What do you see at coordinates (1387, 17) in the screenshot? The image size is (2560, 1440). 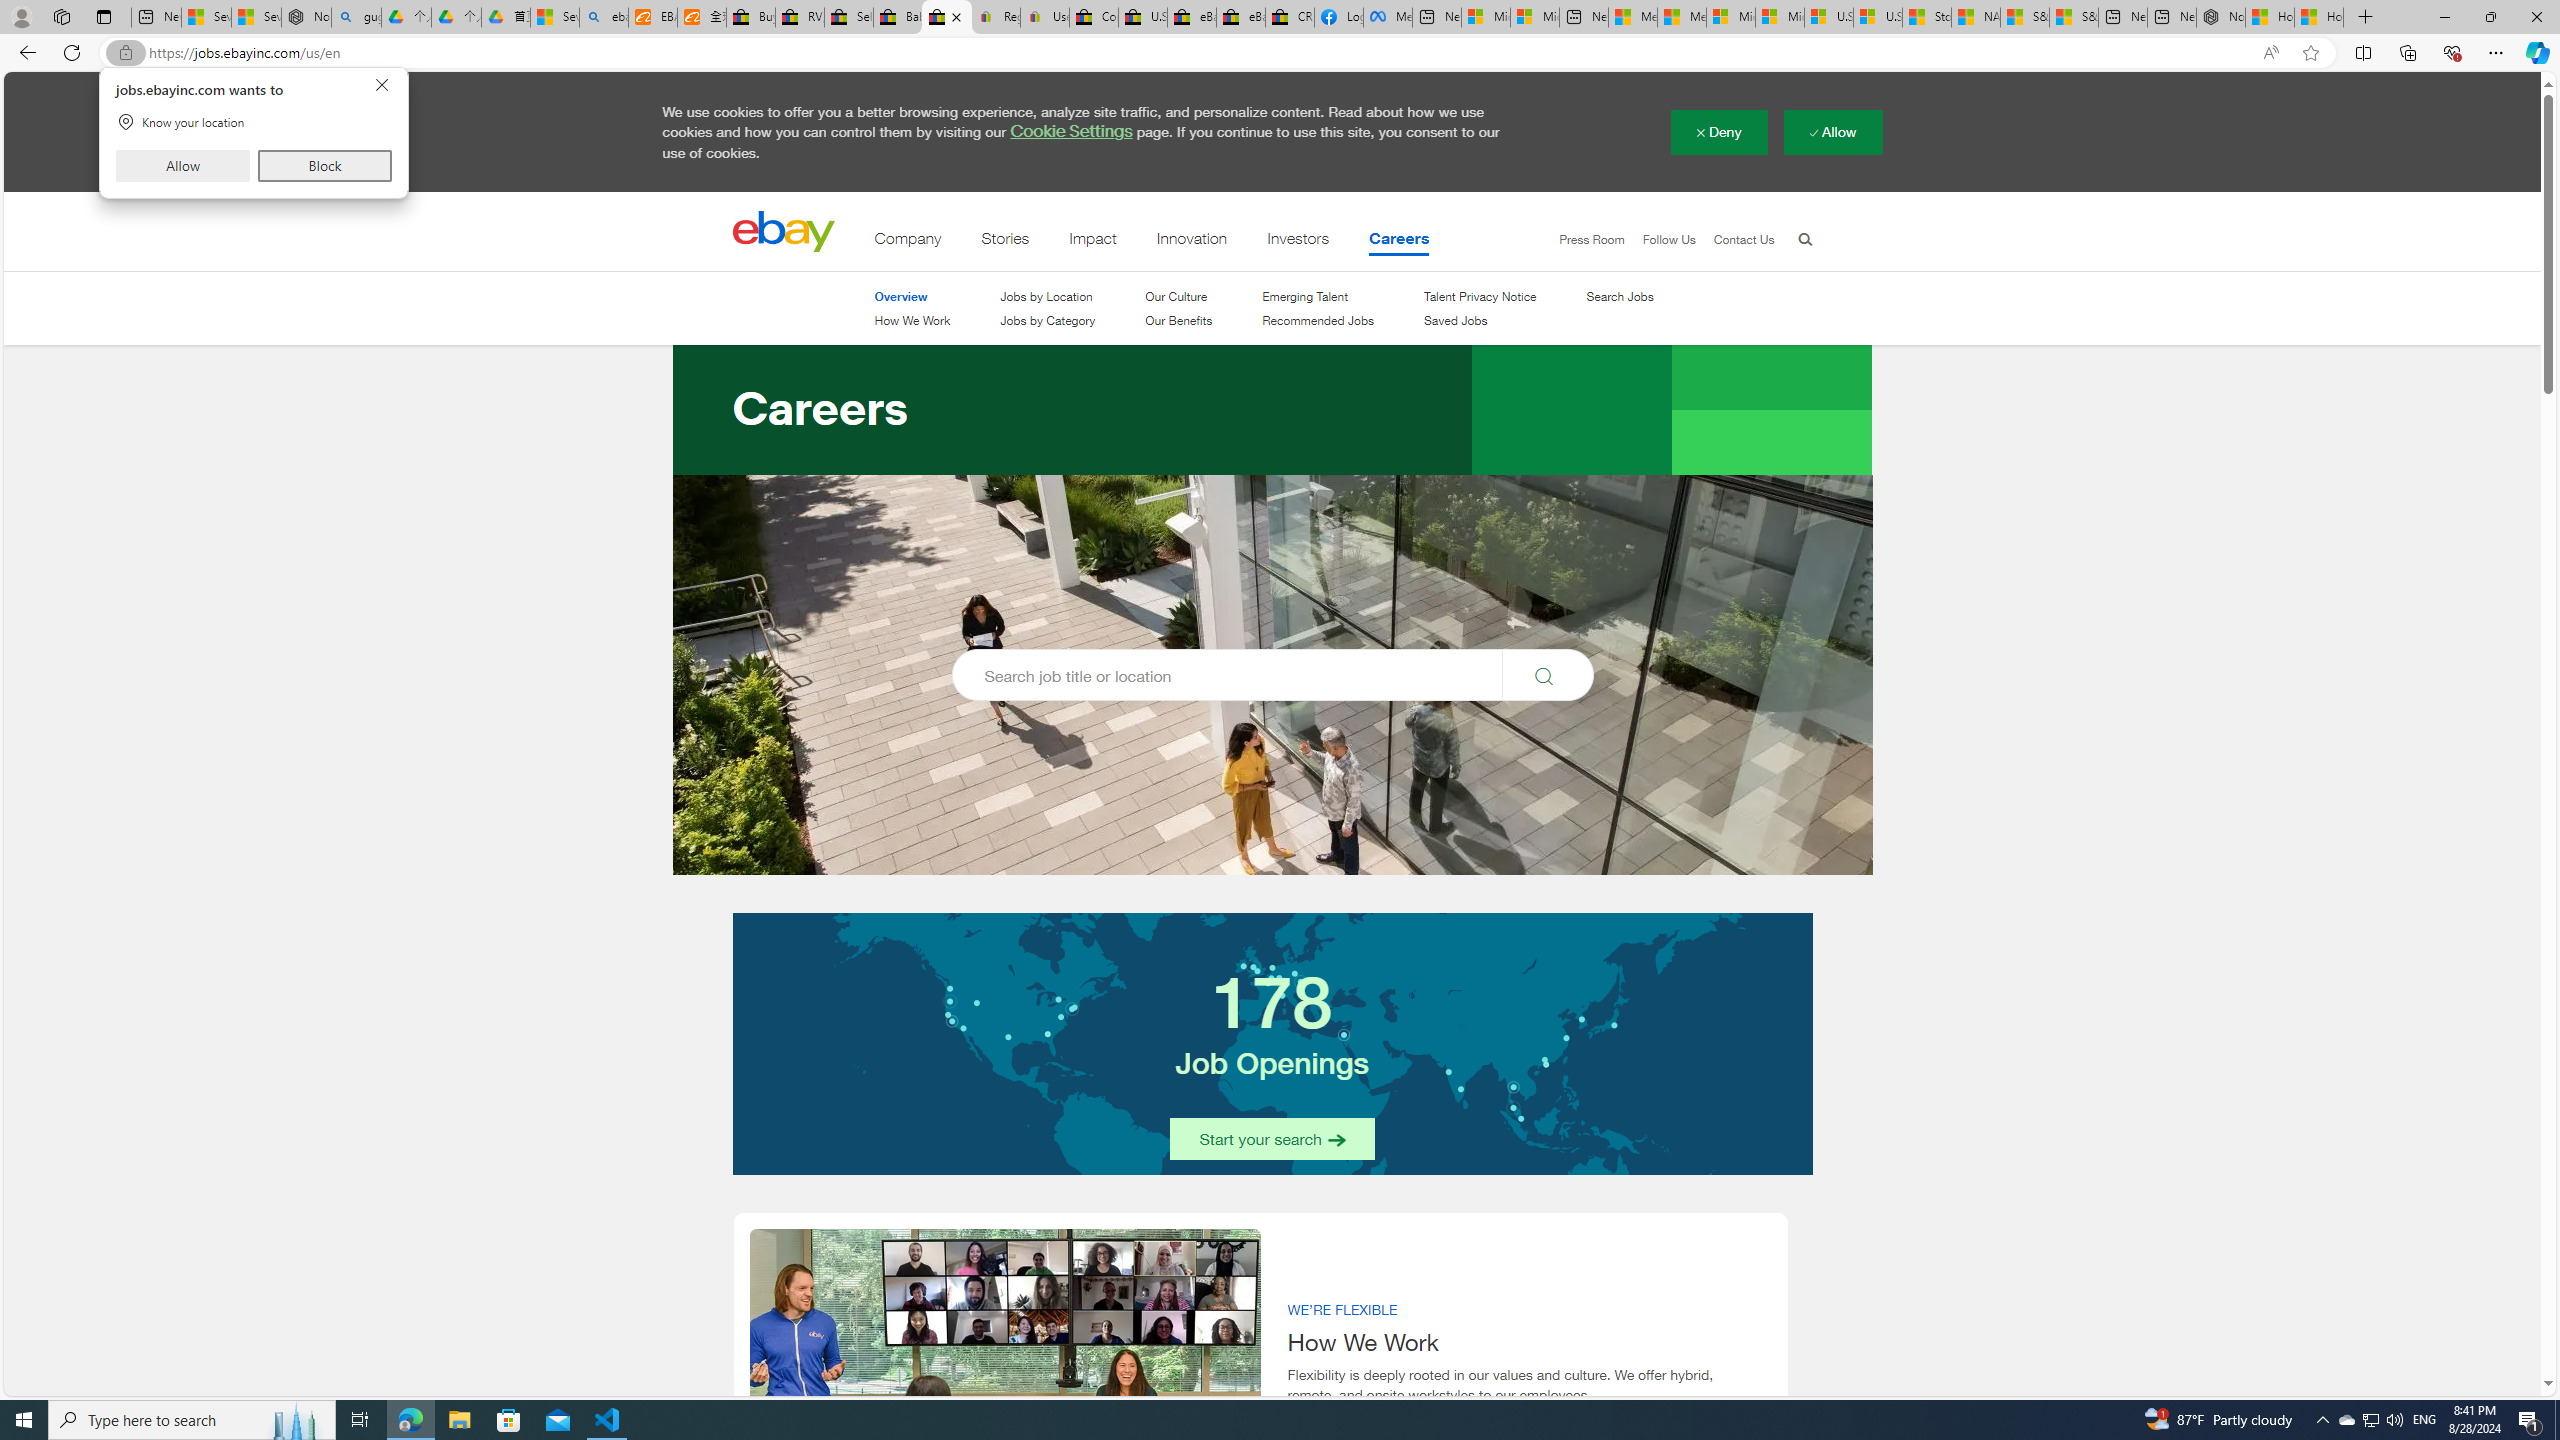 I see `Meta Store` at bounding box center [1387, 17].